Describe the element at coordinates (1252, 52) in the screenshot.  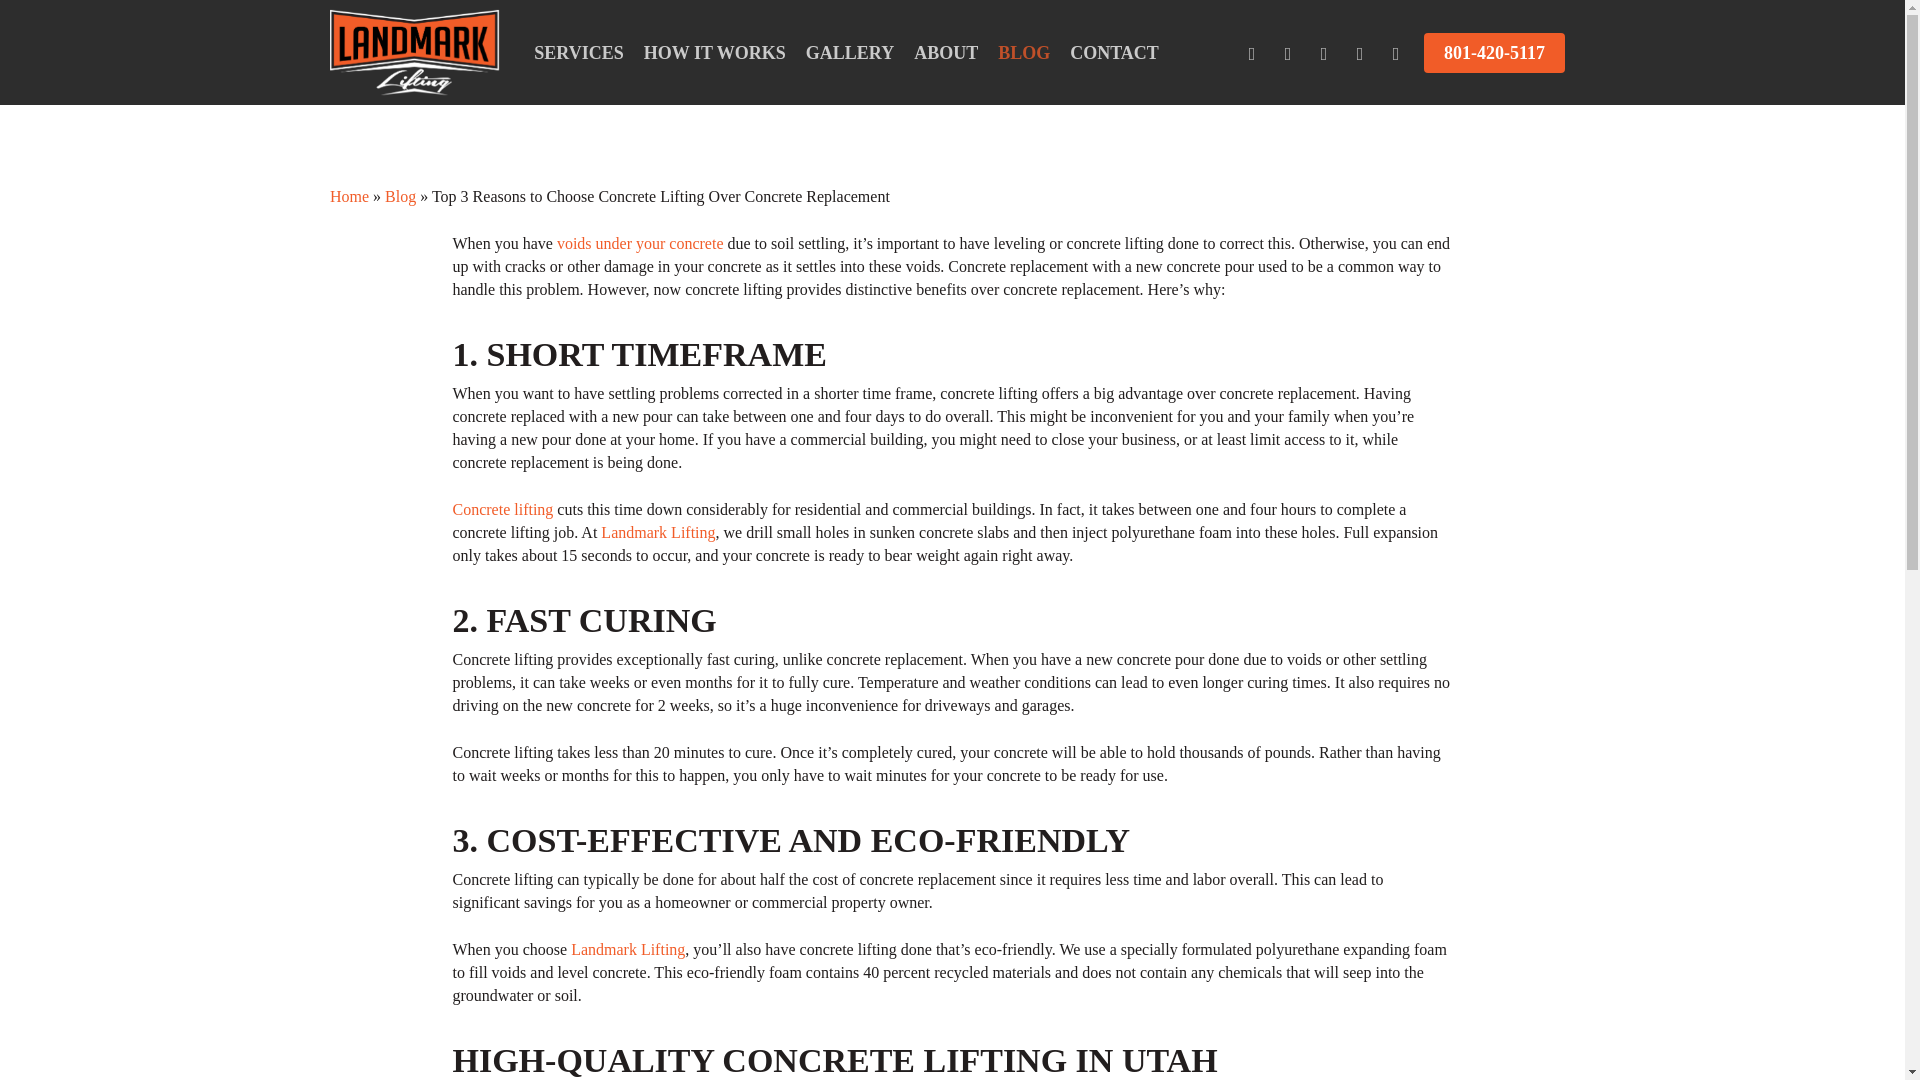
I see `TWITTER` at that location.